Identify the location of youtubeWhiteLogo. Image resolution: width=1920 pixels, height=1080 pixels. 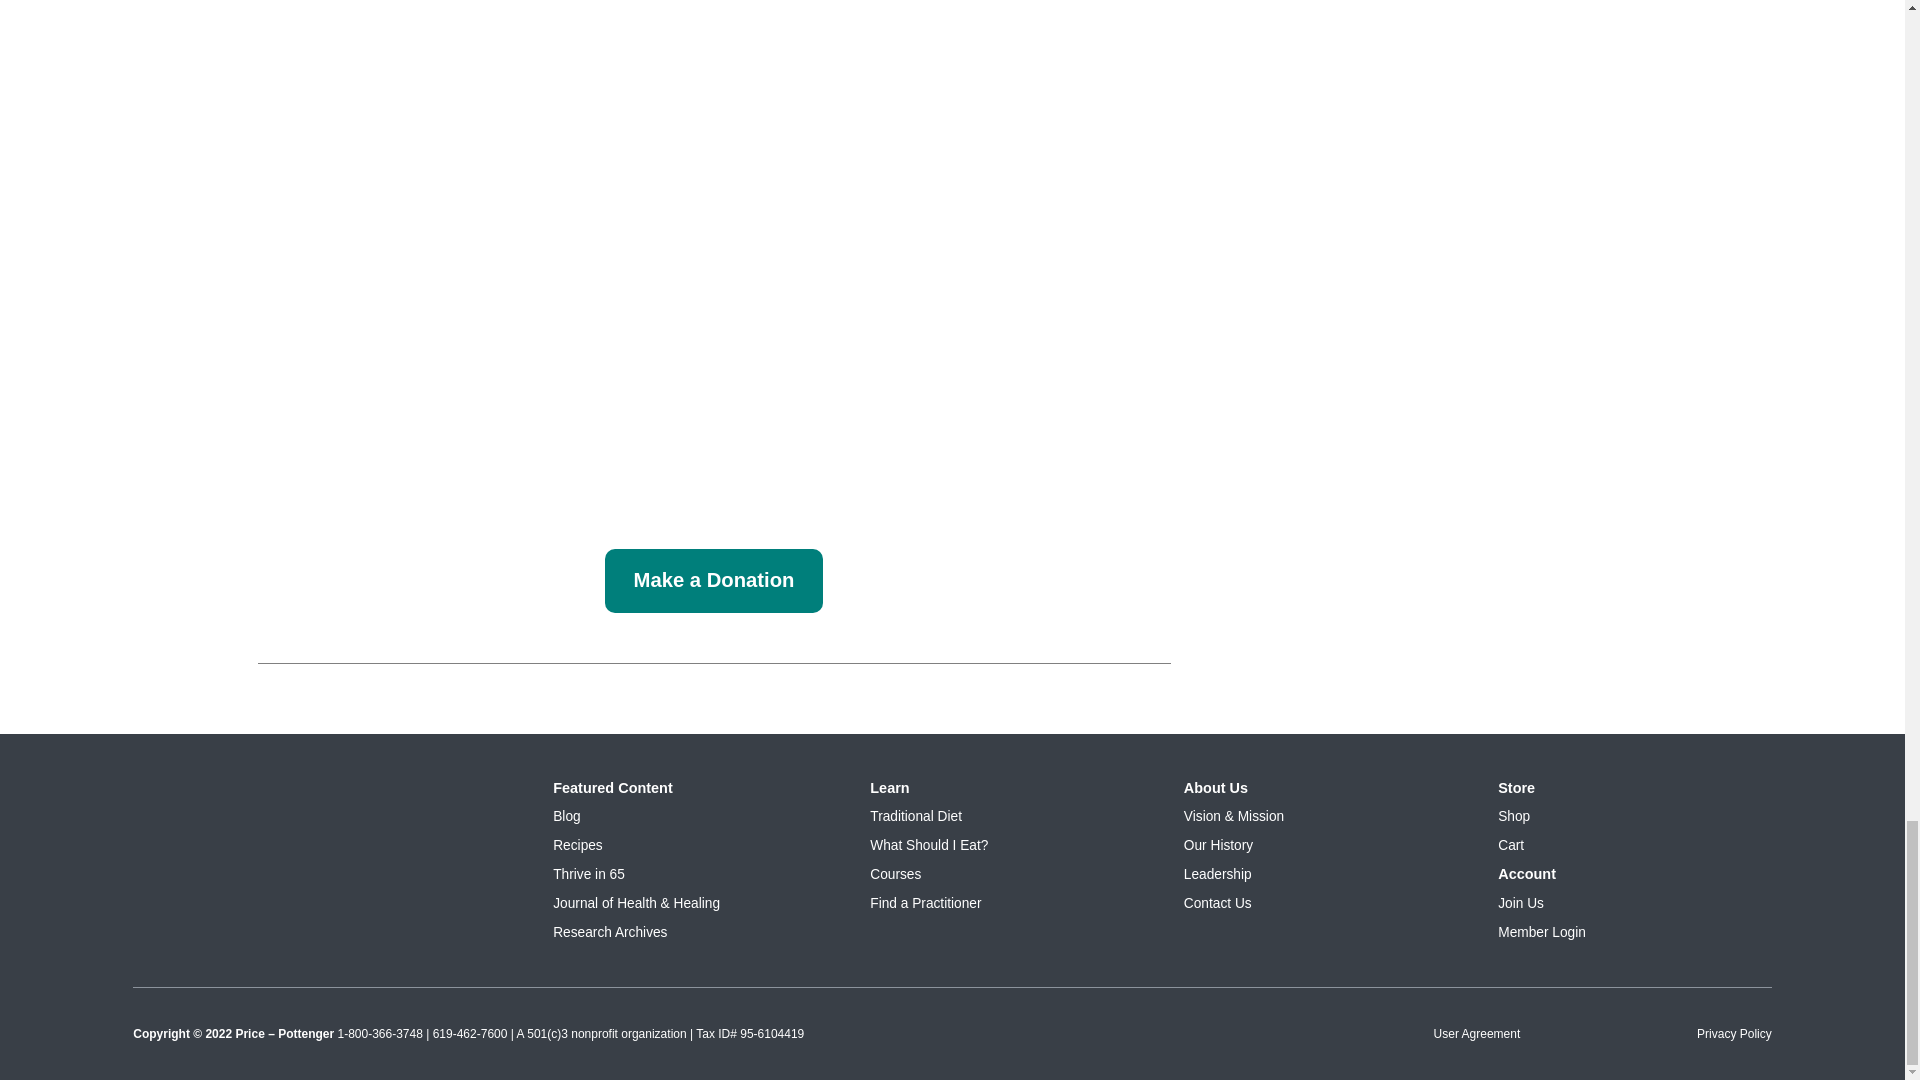
(480, 868).